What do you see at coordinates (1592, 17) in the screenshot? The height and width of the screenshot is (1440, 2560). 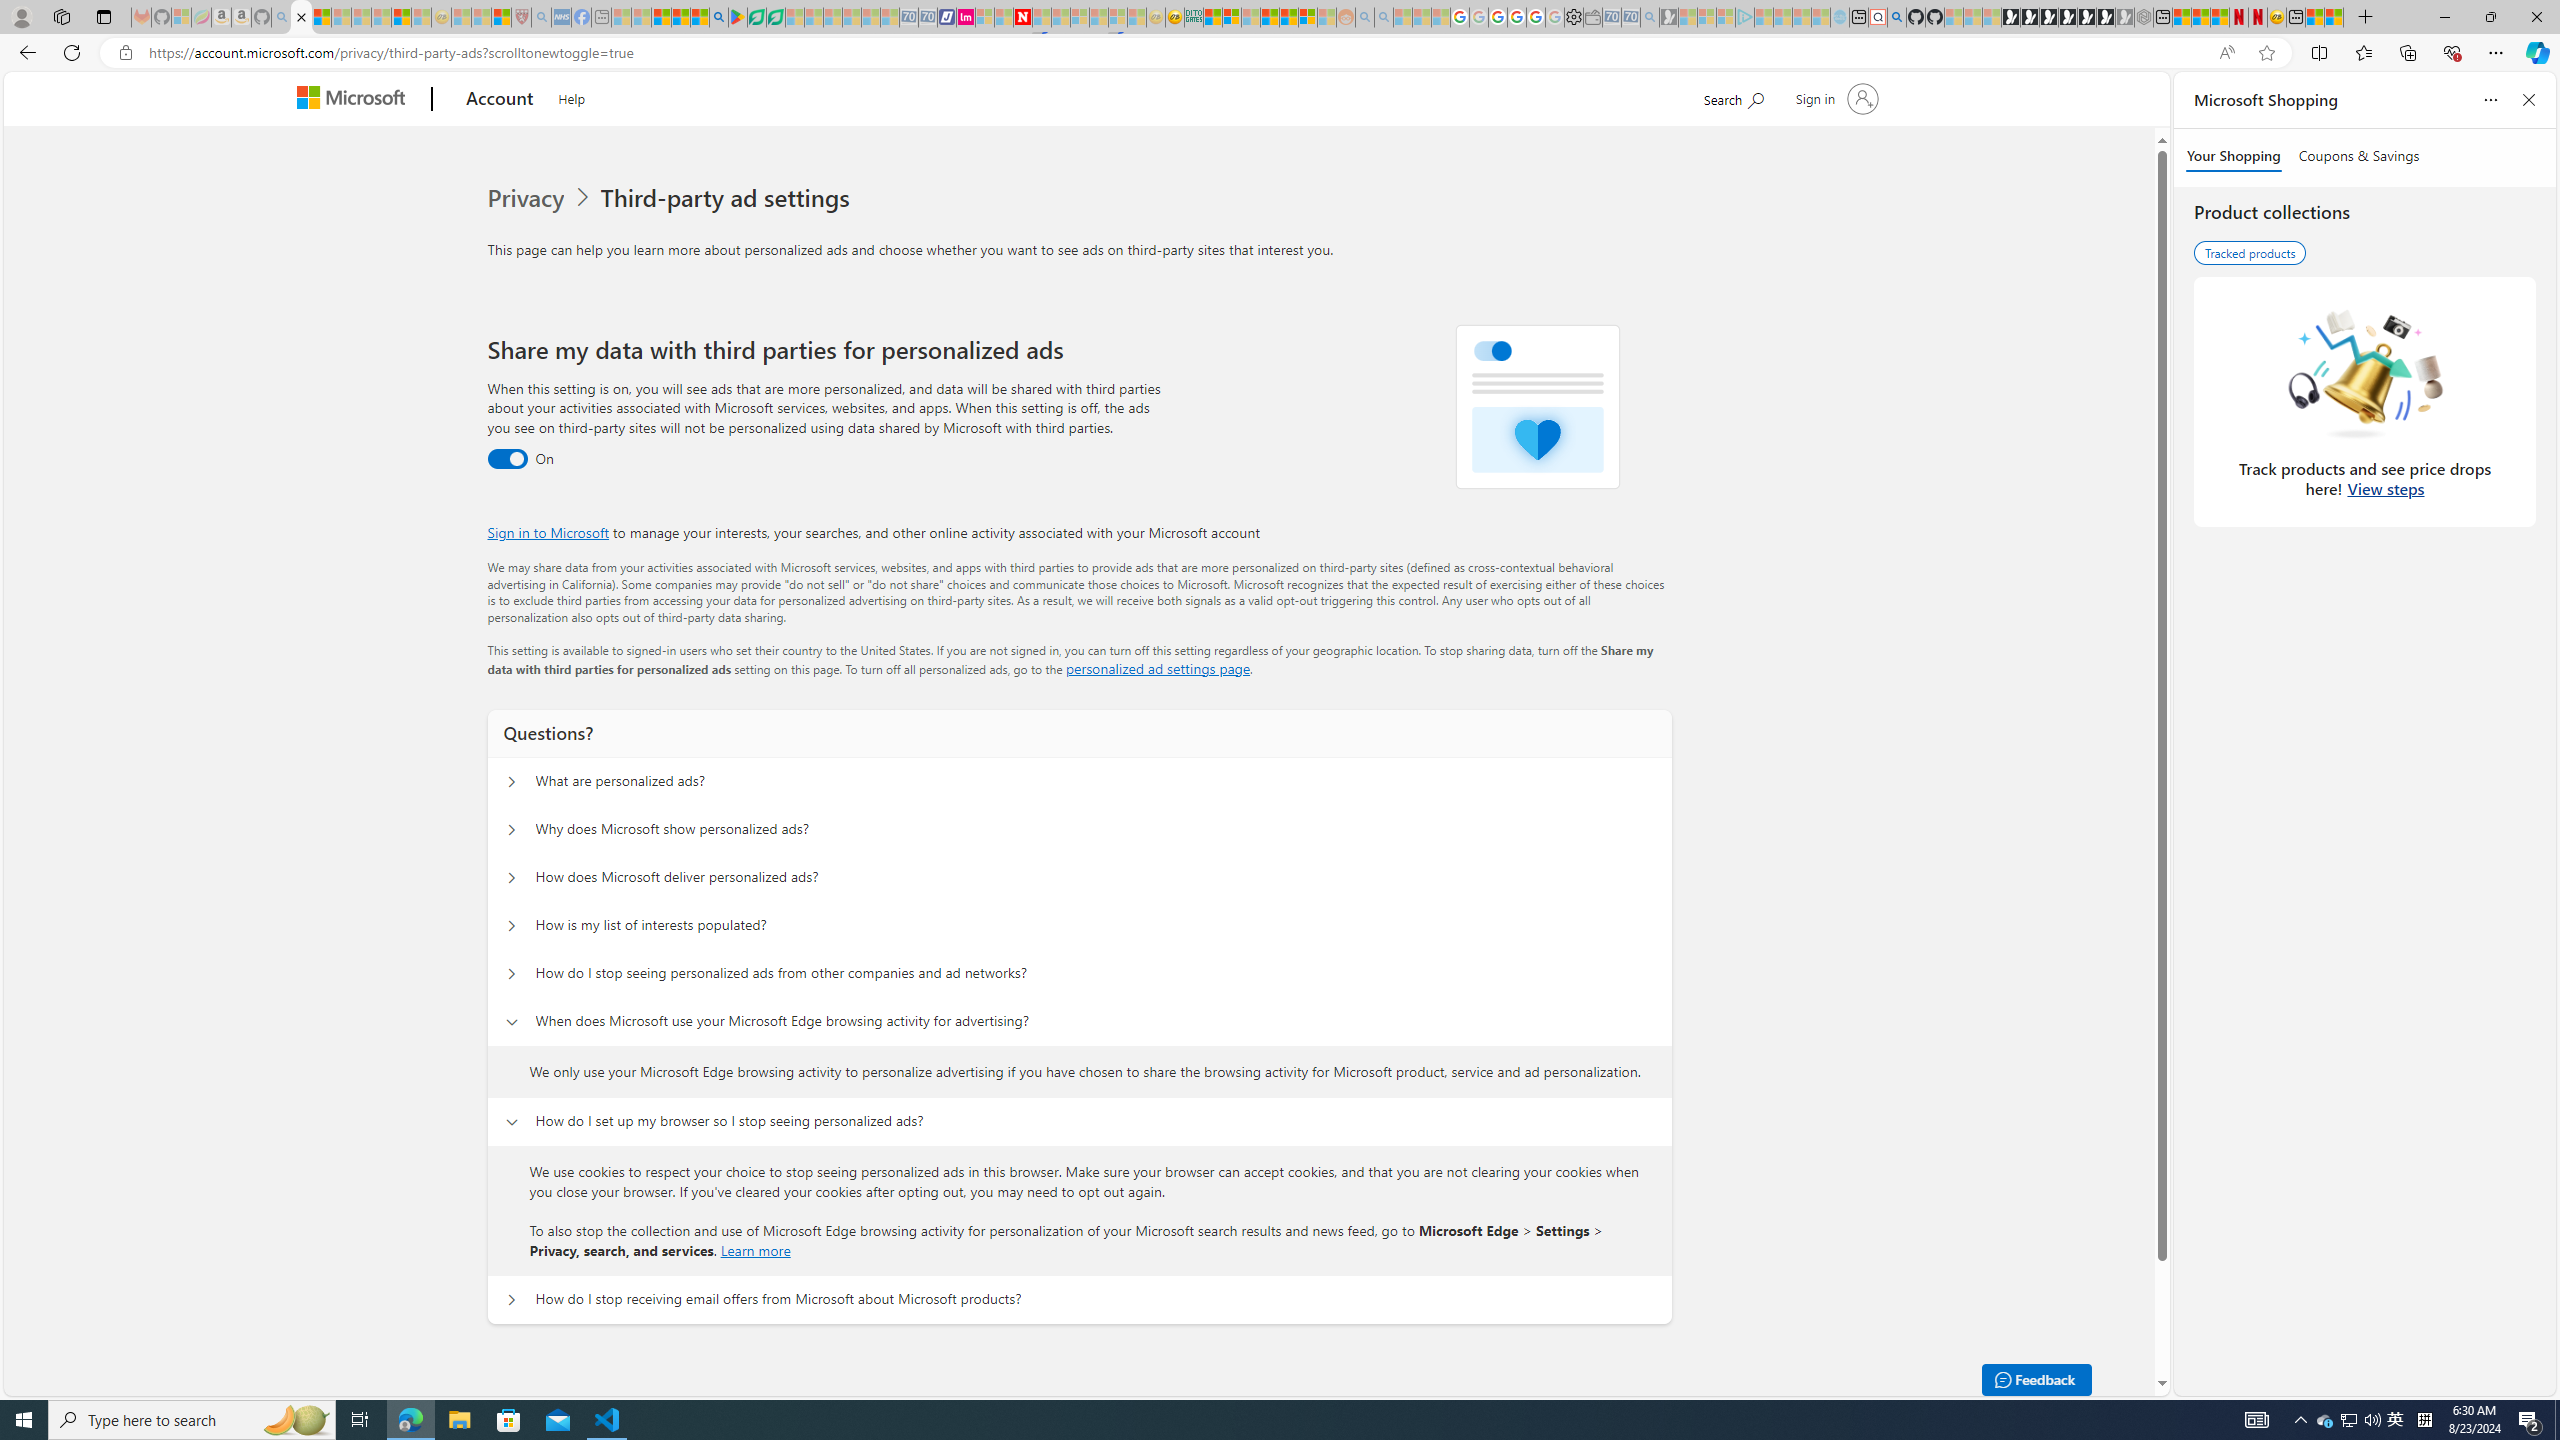 I see `Wallet - Sleeping` at bounding box center [1592, 17].